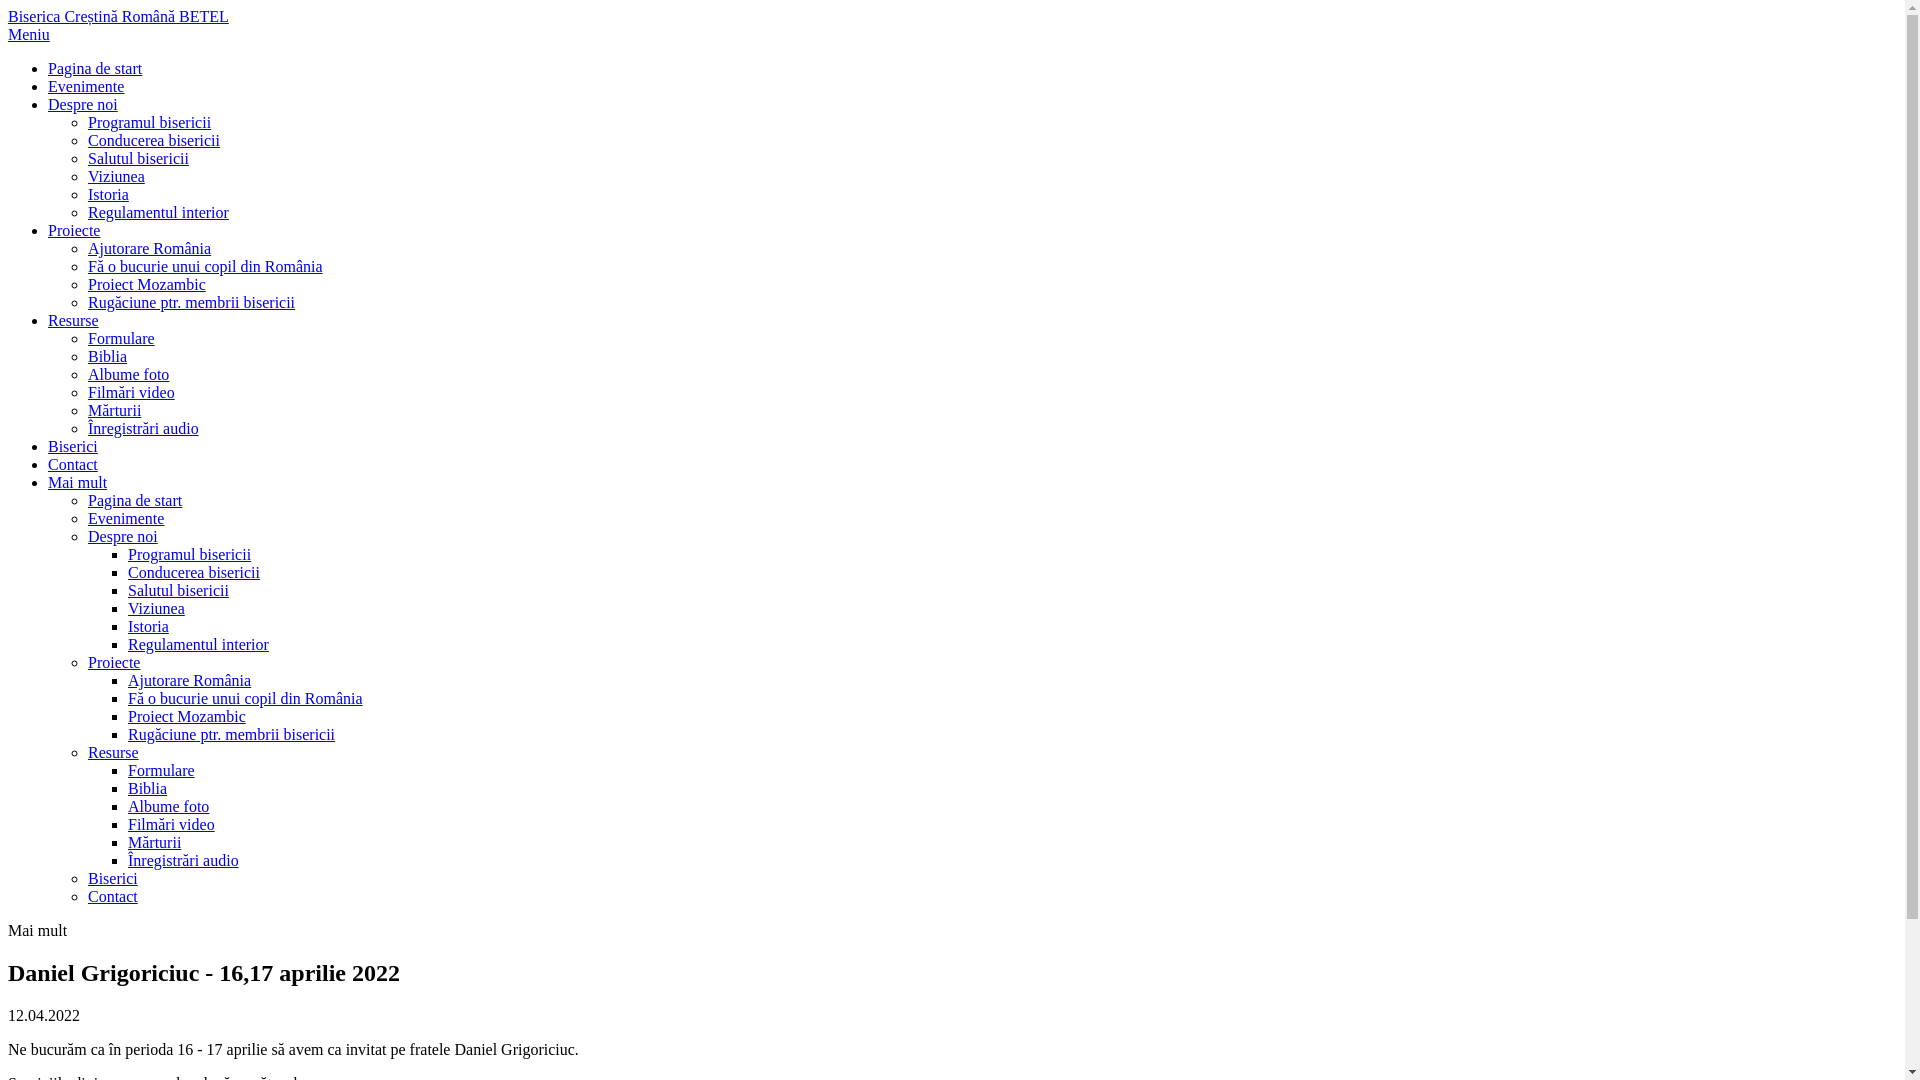 This screenshot has width=1920, height=1080. I want to click on Pagina de start, so click(95, 68).